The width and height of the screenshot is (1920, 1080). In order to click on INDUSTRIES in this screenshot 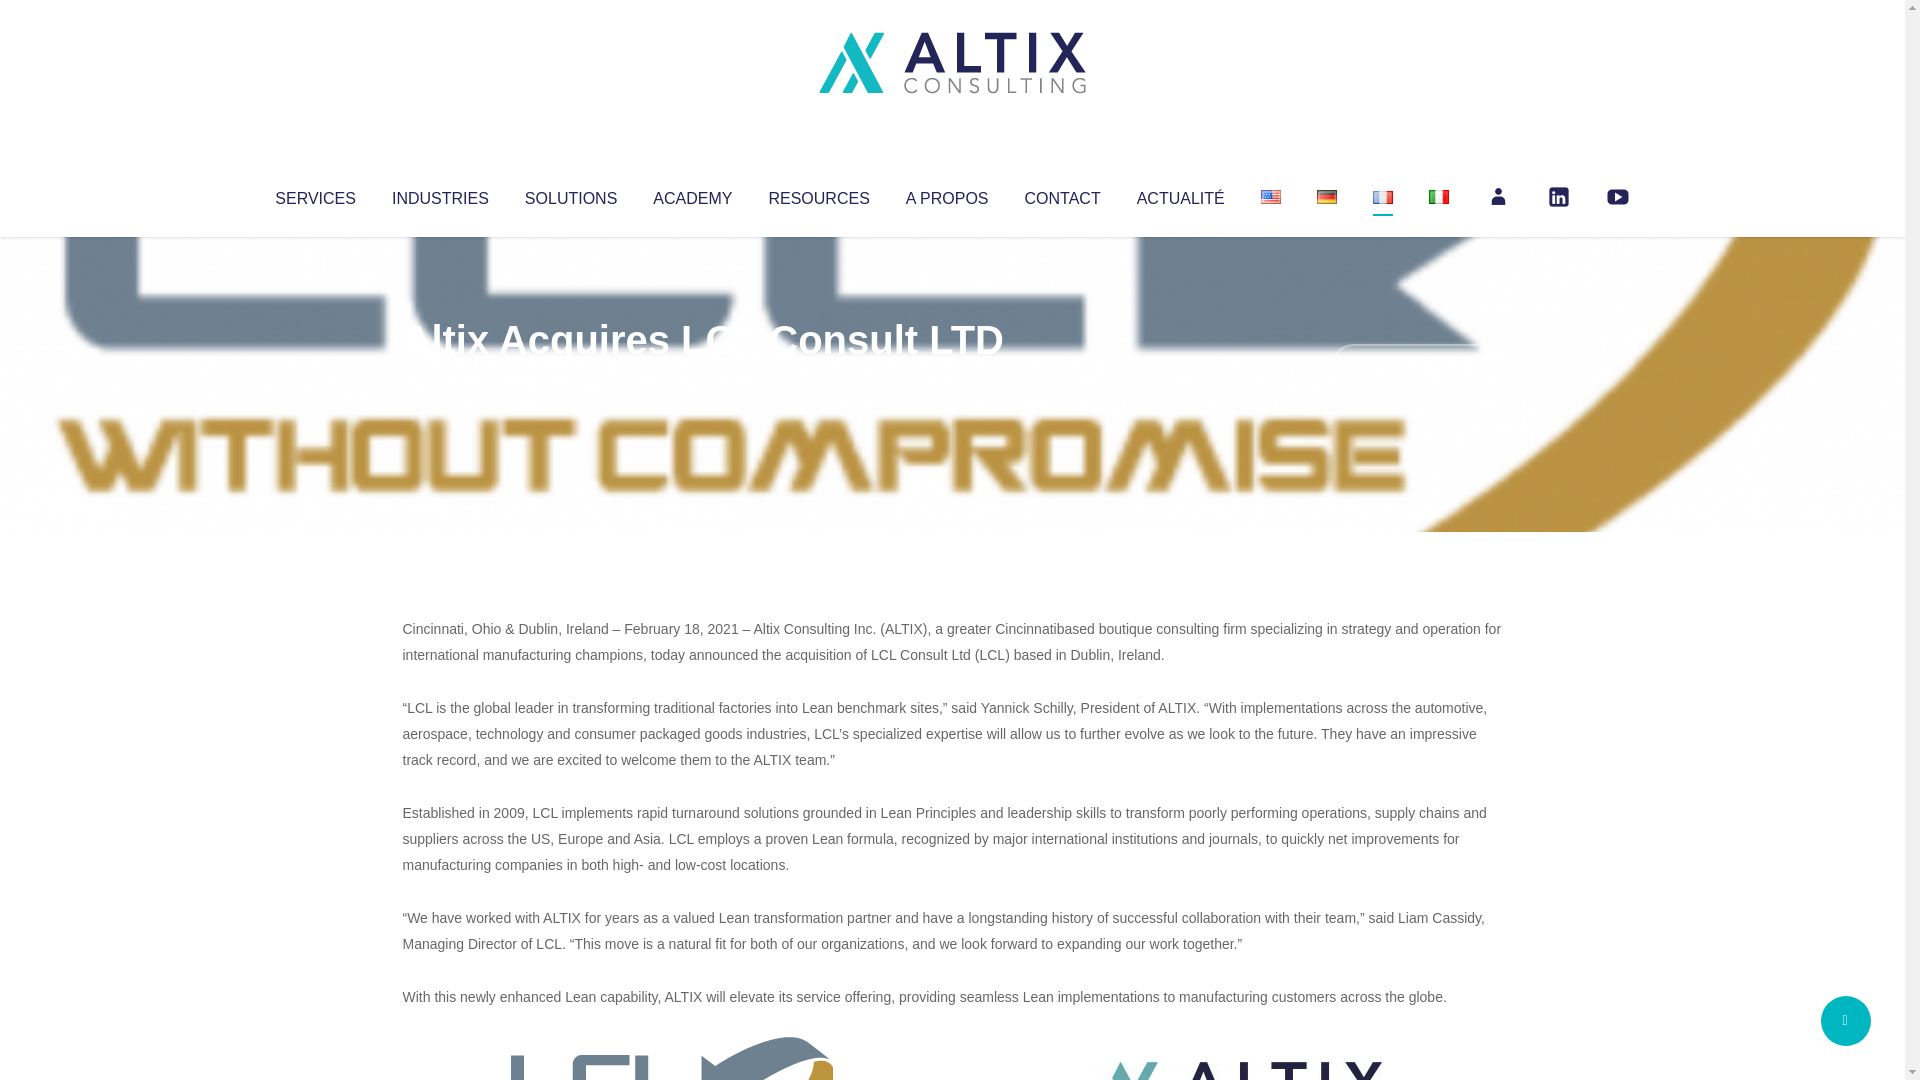, I will do `click(440, 194)`.